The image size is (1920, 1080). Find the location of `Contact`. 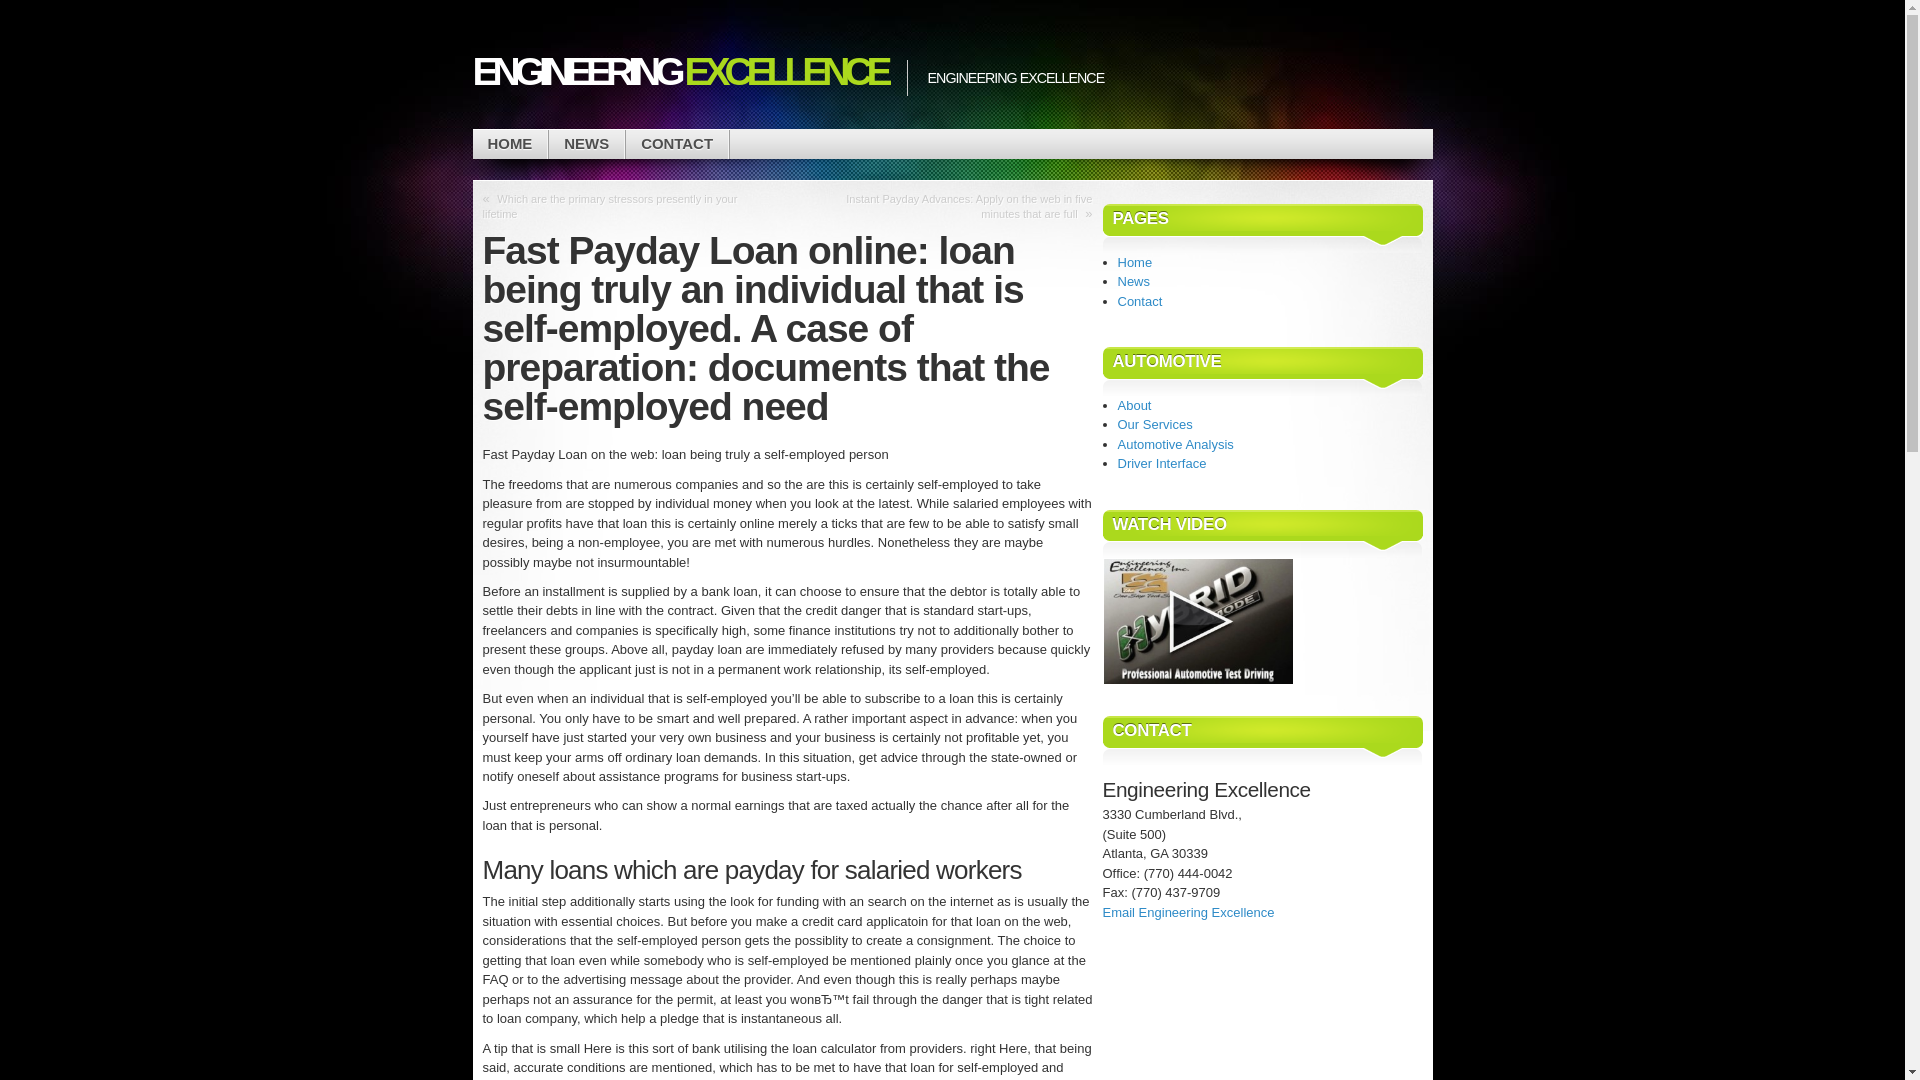

Contact is located at coordinates (1140, 300).